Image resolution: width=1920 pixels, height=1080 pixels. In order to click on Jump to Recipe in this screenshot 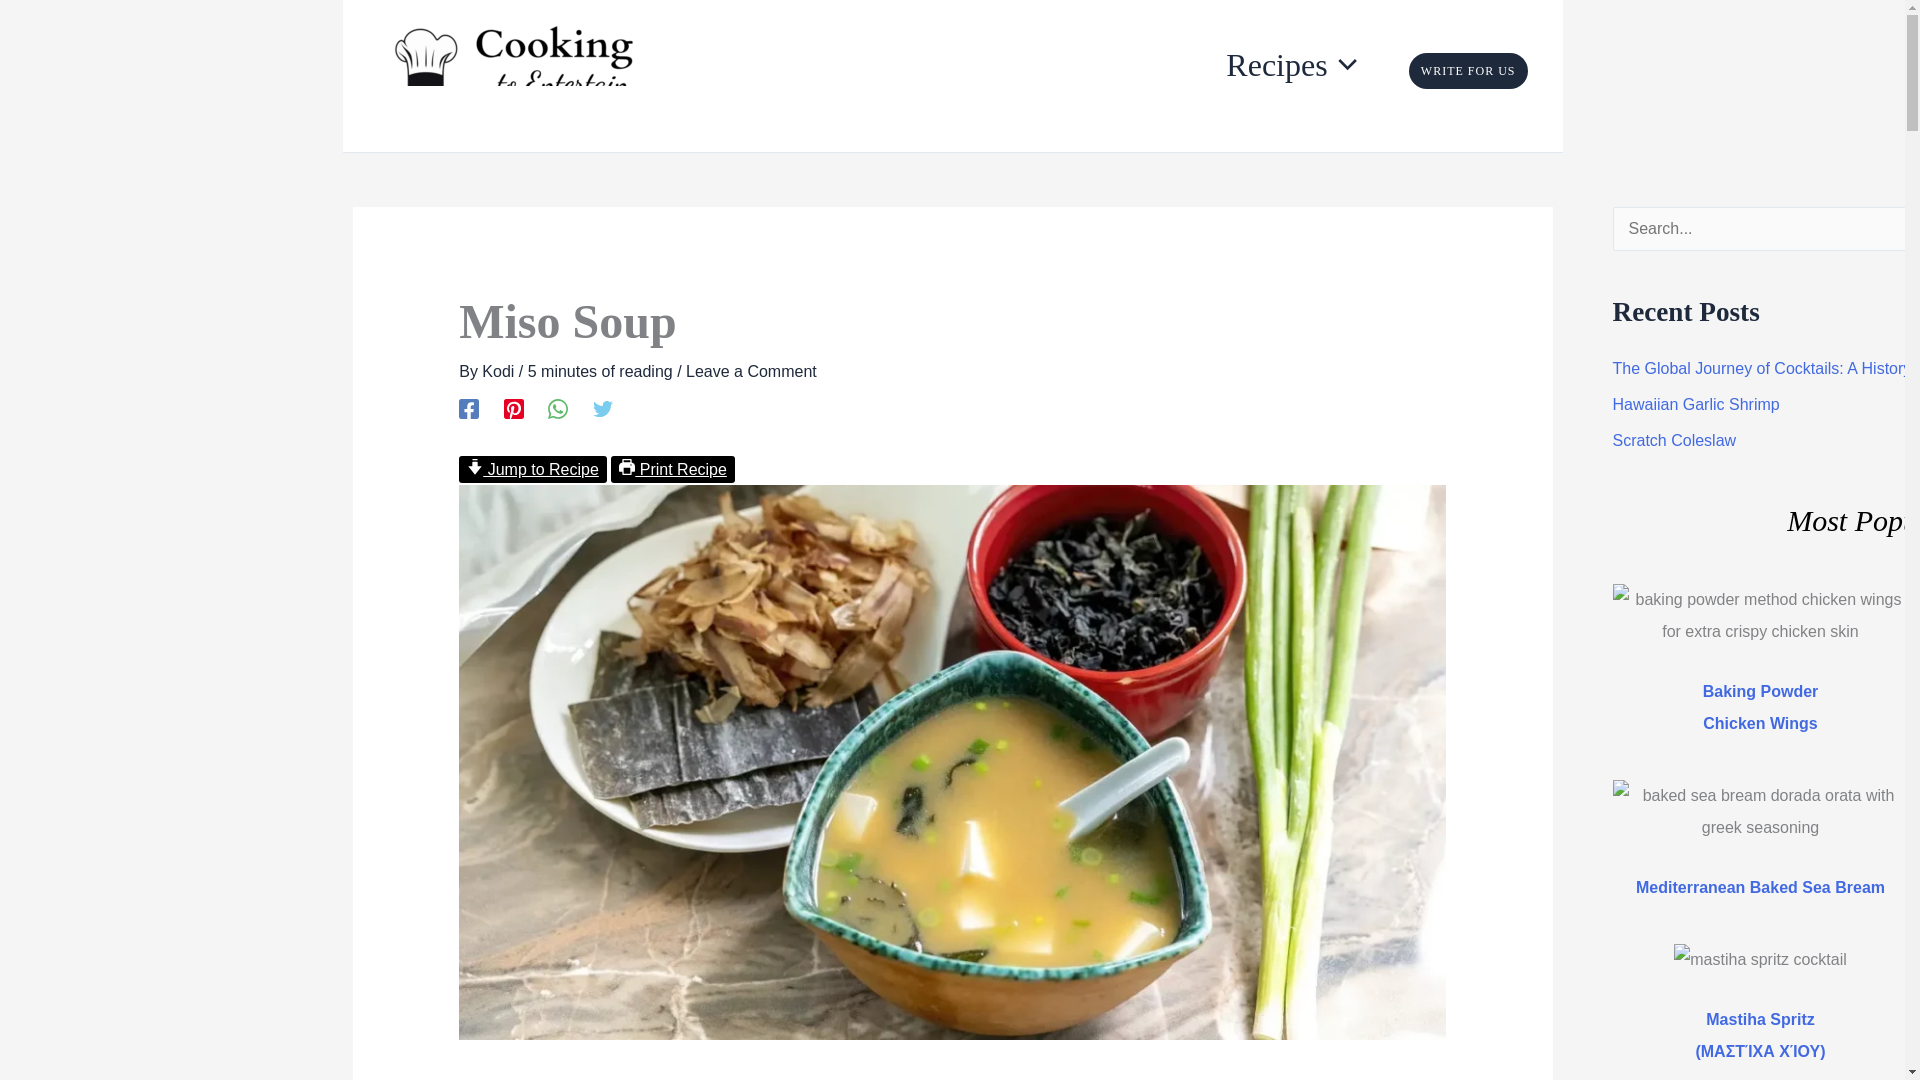, I will do `click(532, 468)`.